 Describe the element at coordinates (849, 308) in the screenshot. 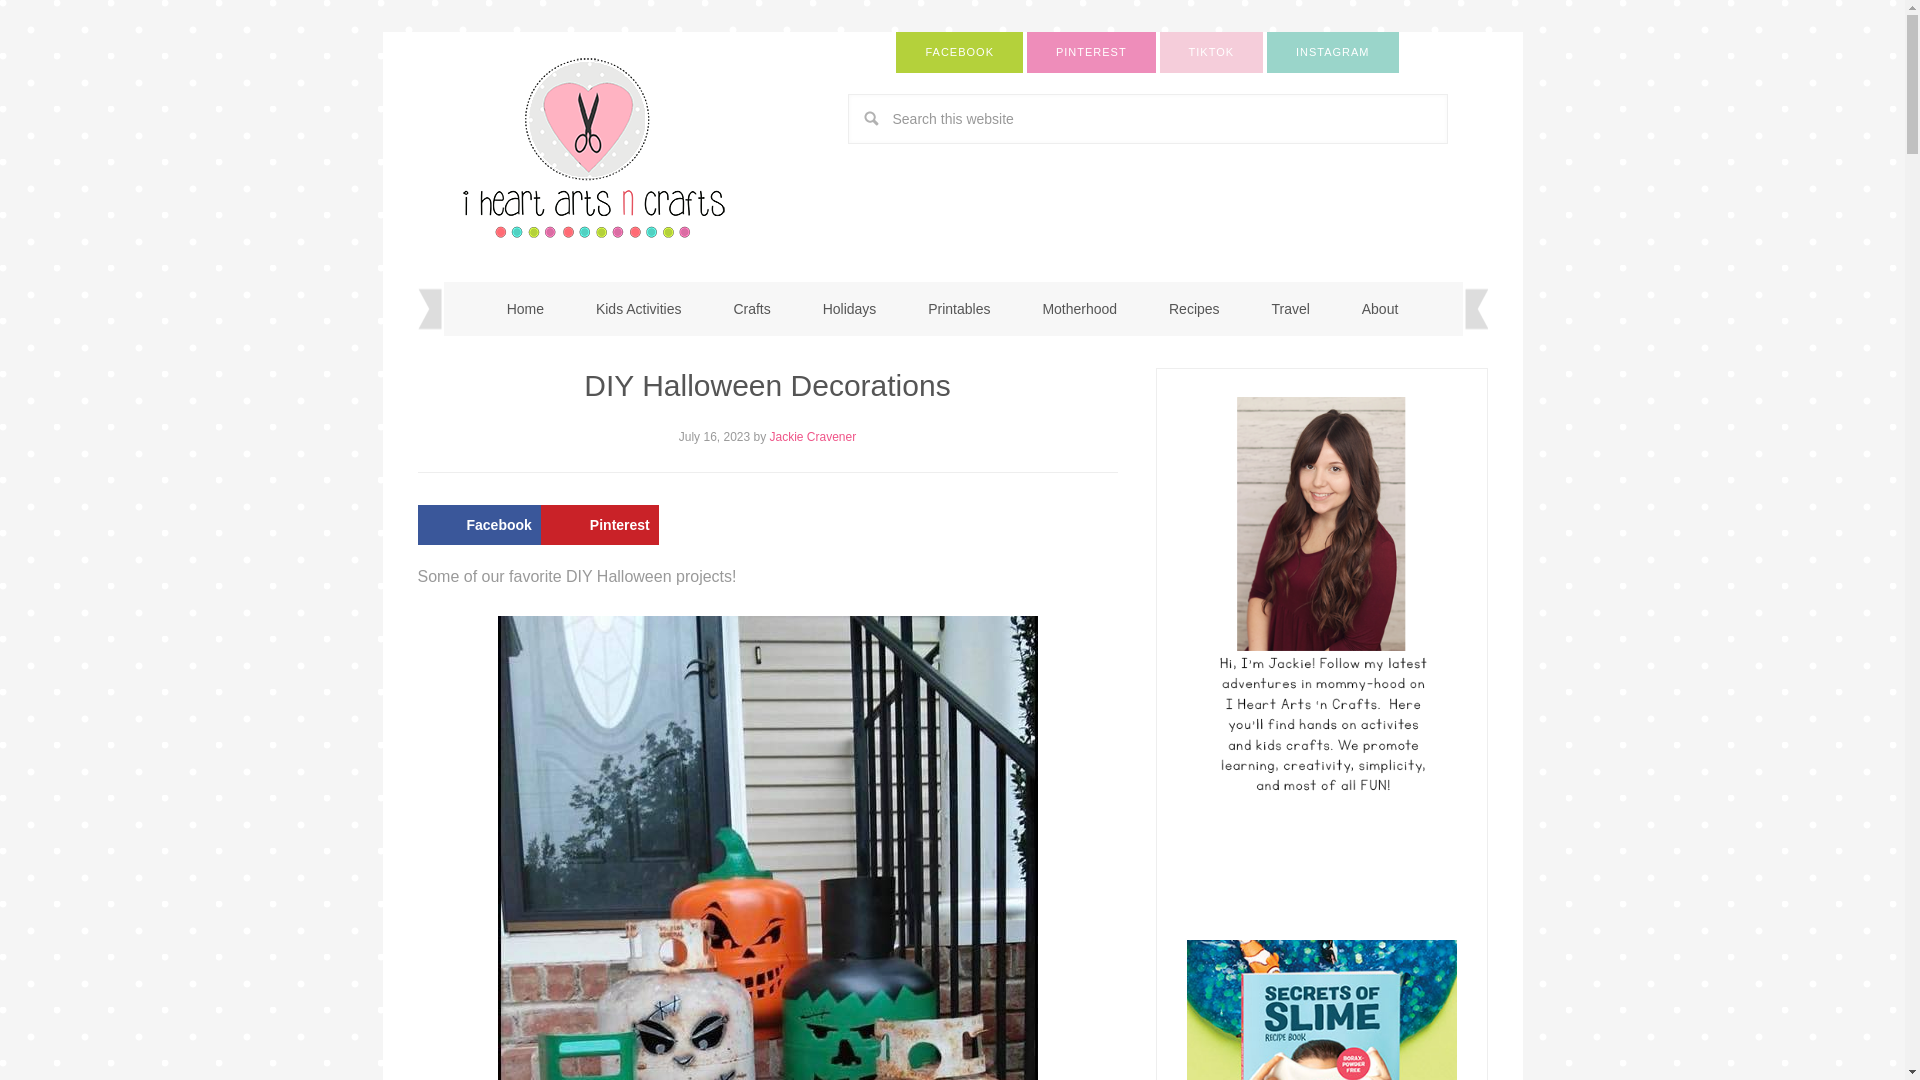

I see `Holidays` at that location.